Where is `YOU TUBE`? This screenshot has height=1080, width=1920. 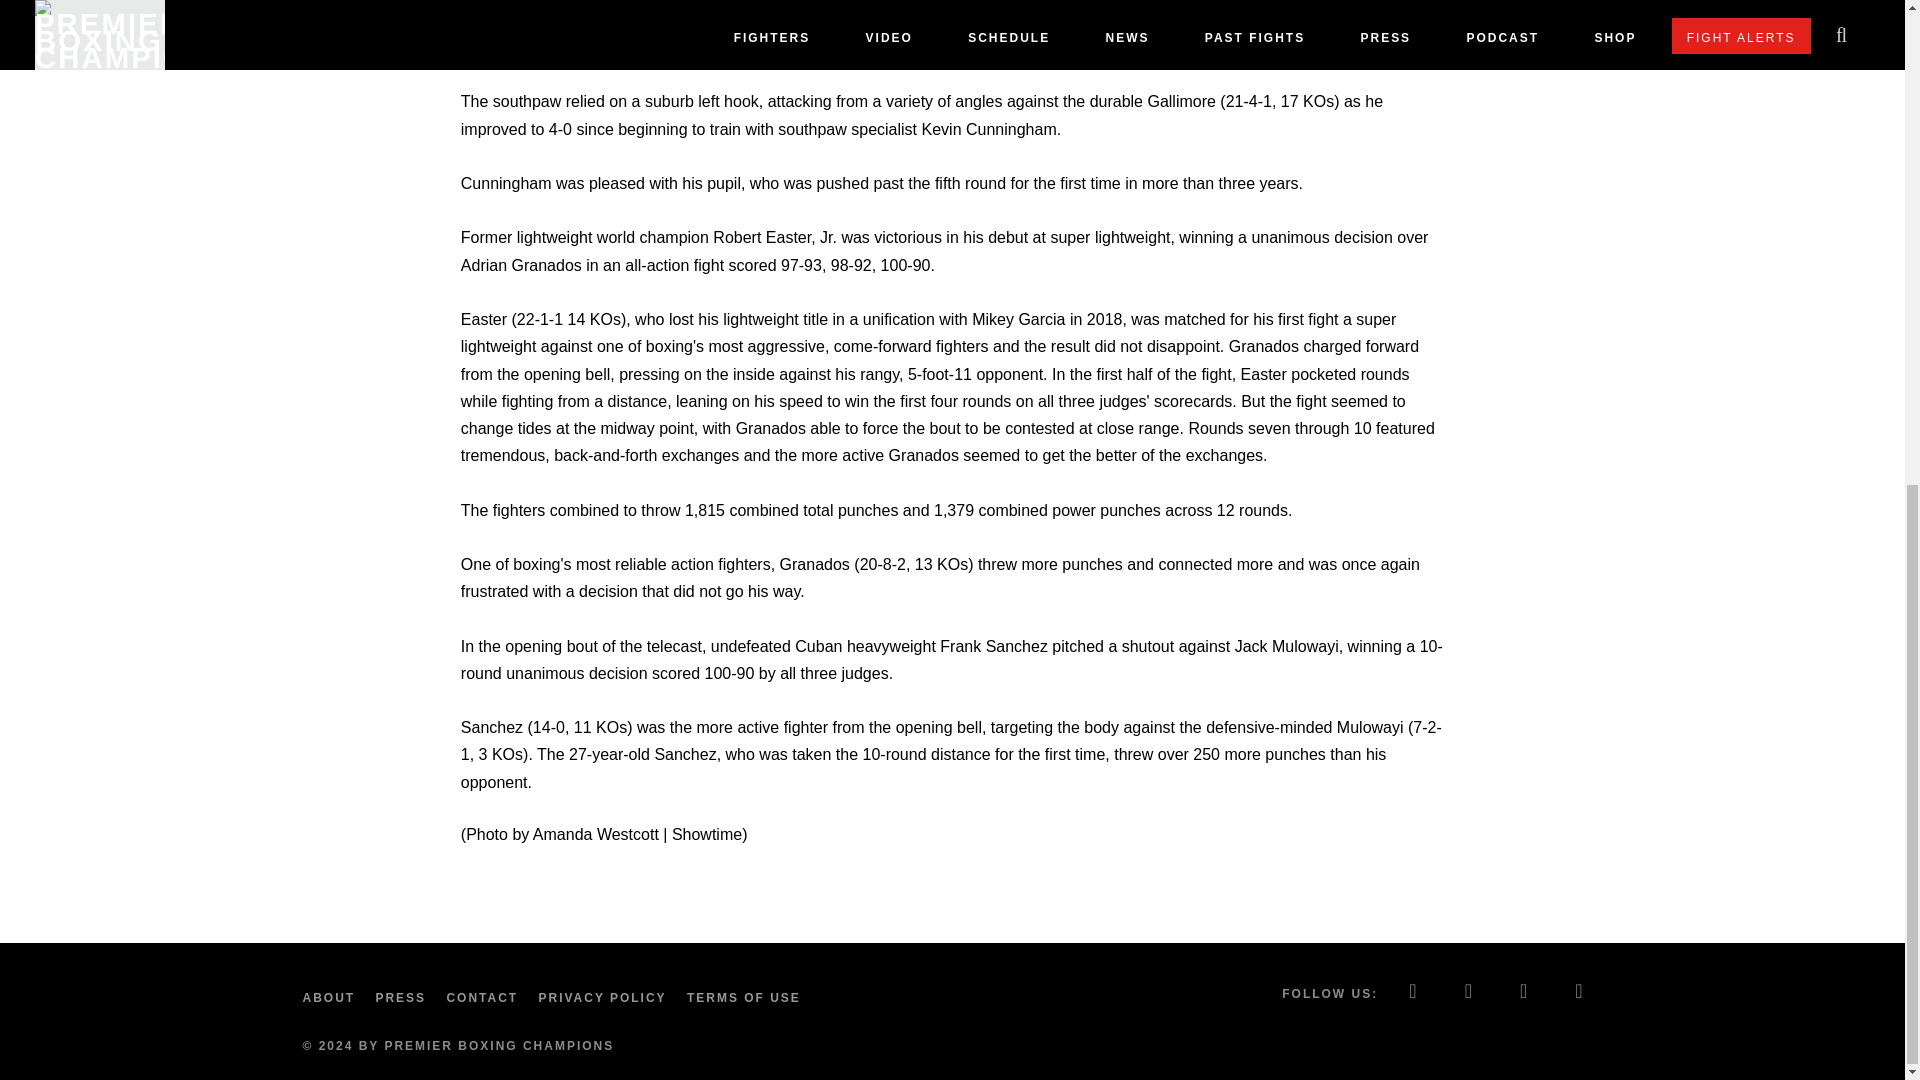
YOU TUBE is located at coordinates (1580, 993).